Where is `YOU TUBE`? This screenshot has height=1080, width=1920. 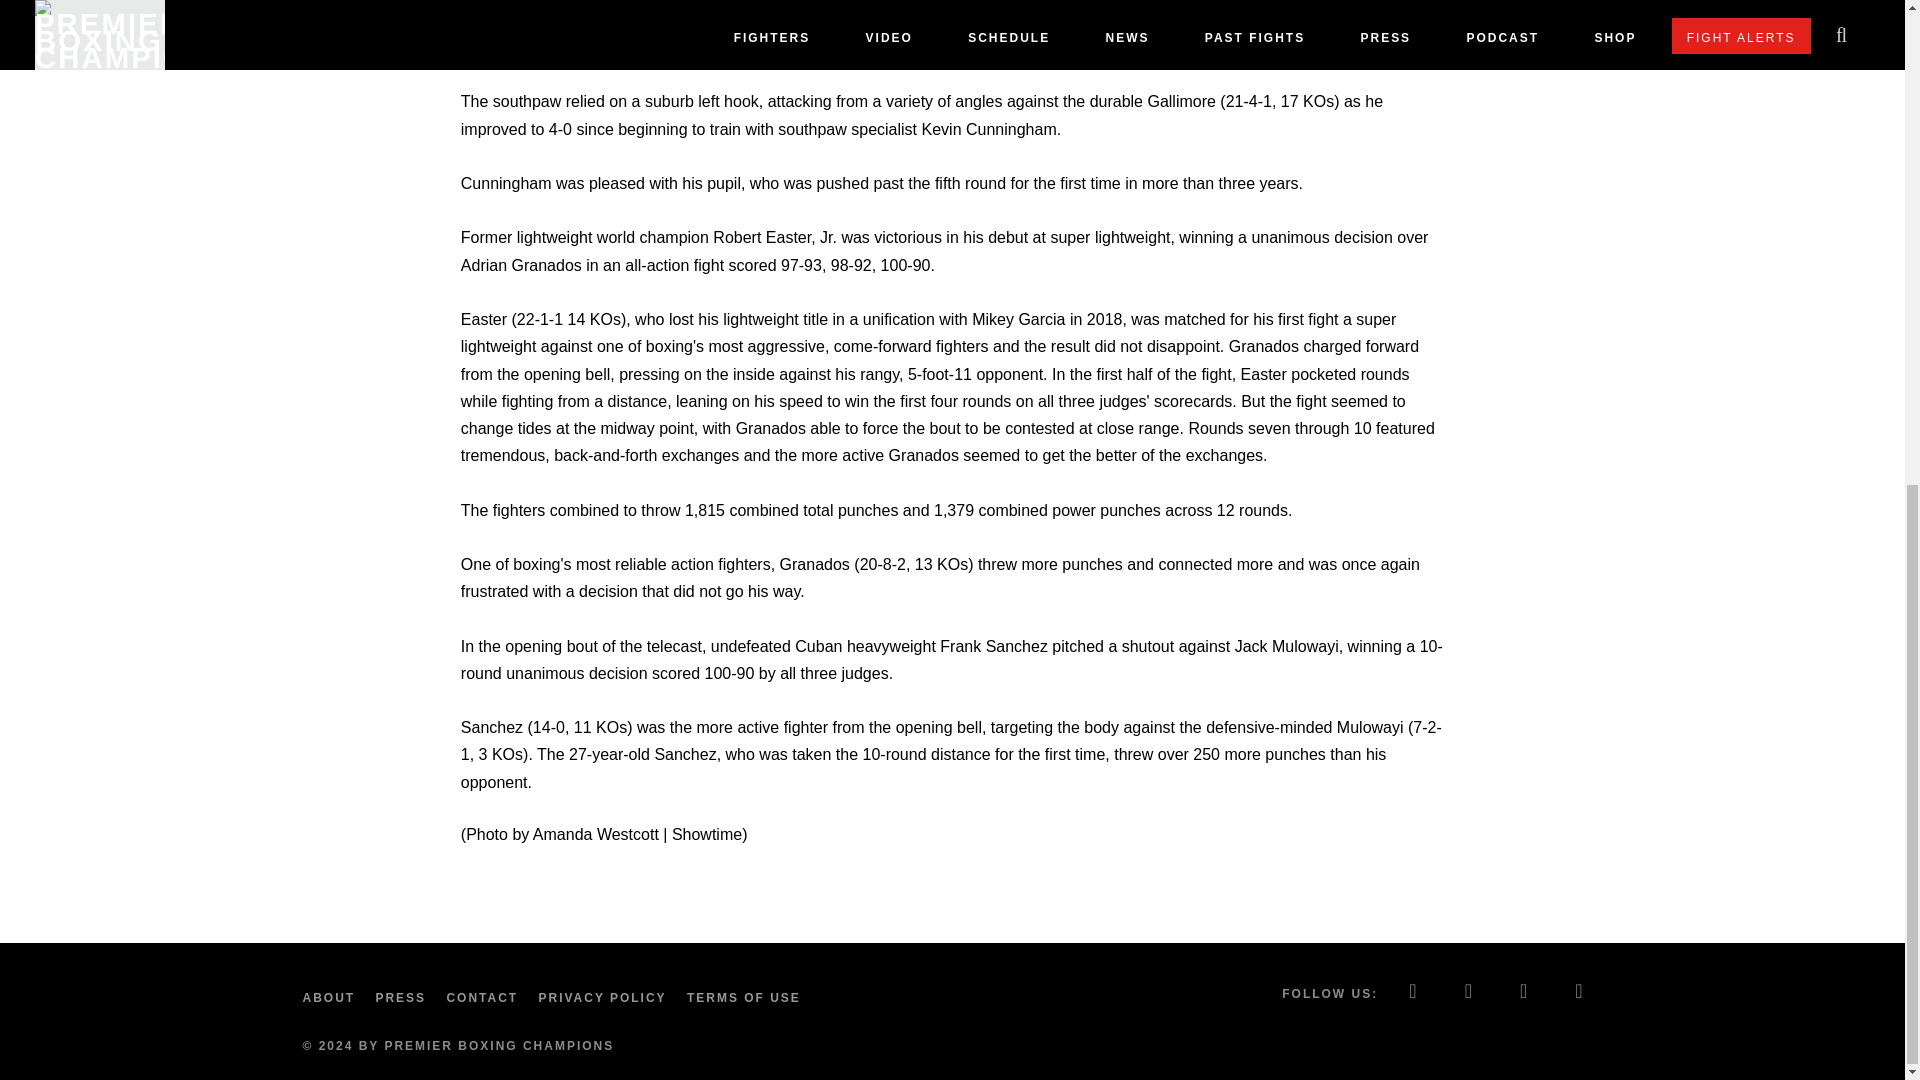
YOU TUBE is located at coordinates (1580, 993).